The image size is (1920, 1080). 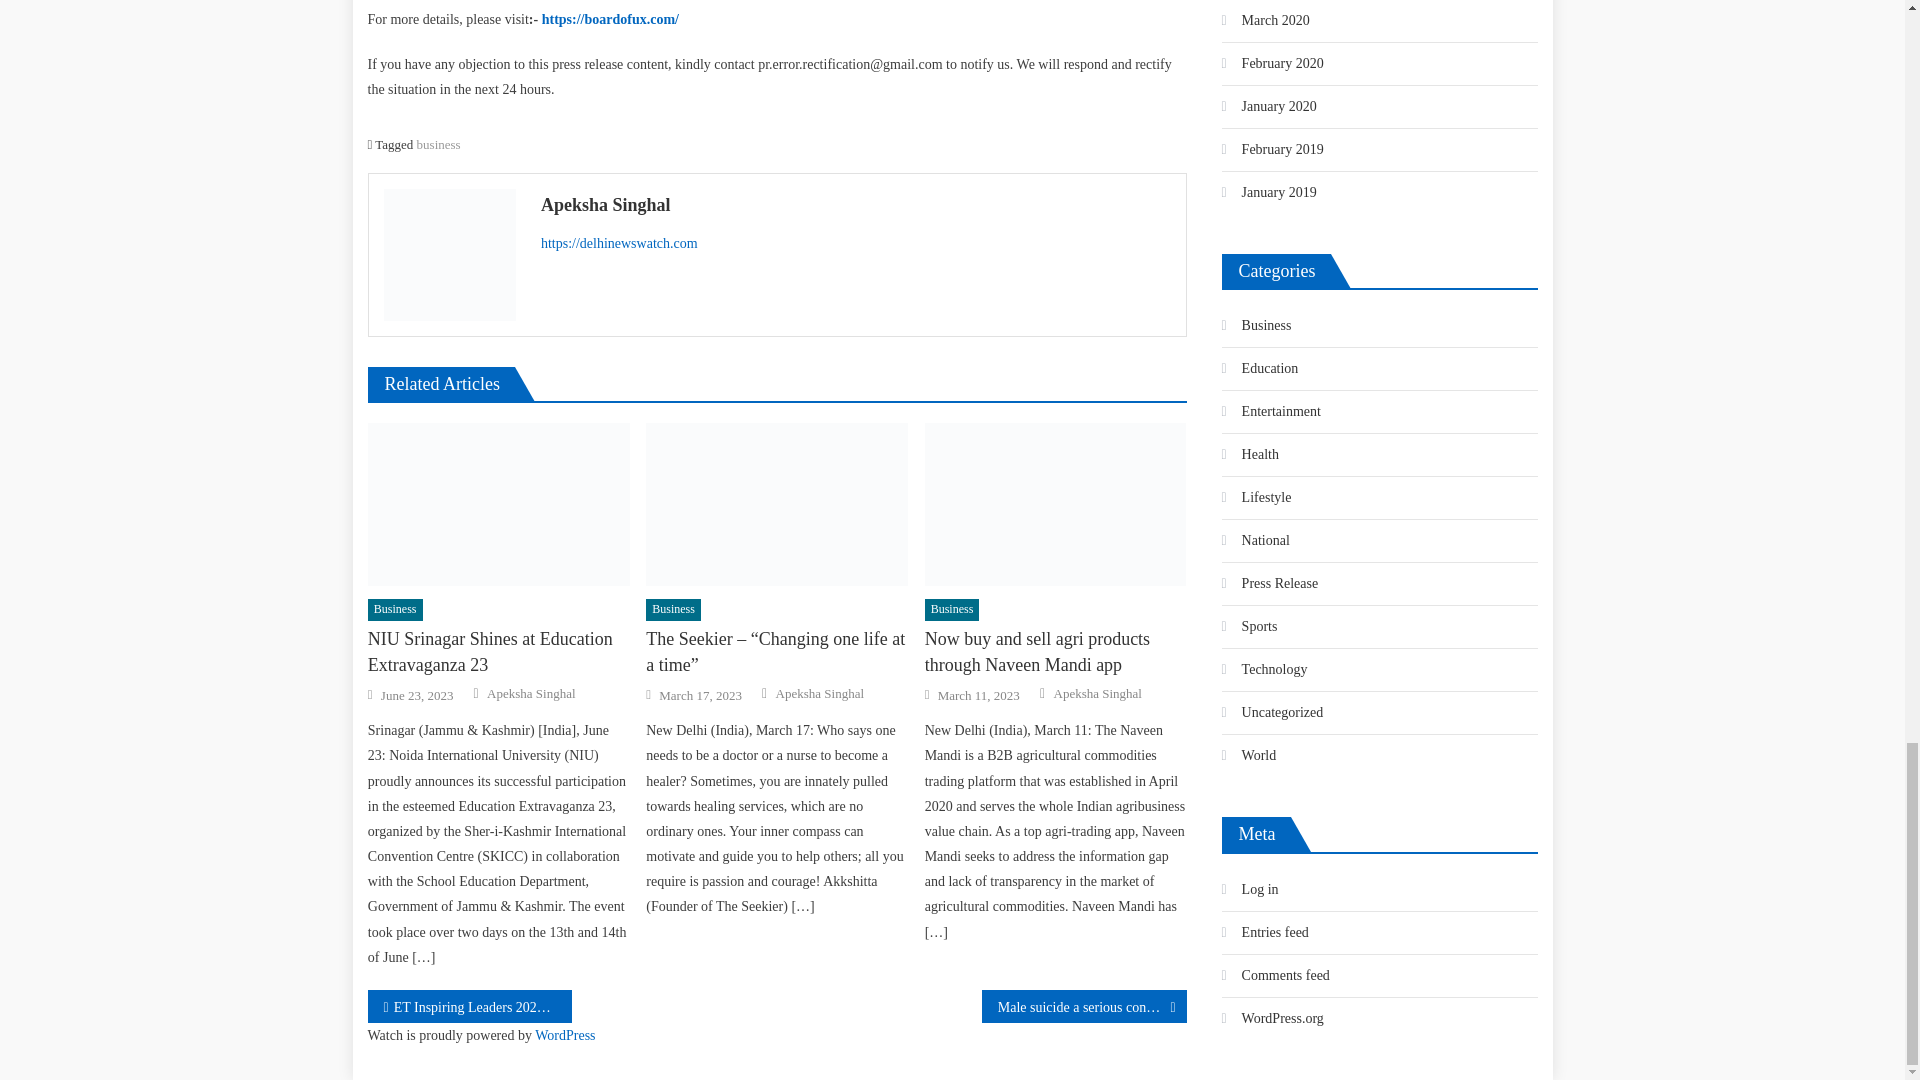 What do you see at coordinates (498, 505) in the screenshot?
I see `NIU Srinagar Shines at Education Extravaganza 23` at bounding box center [498, 505].